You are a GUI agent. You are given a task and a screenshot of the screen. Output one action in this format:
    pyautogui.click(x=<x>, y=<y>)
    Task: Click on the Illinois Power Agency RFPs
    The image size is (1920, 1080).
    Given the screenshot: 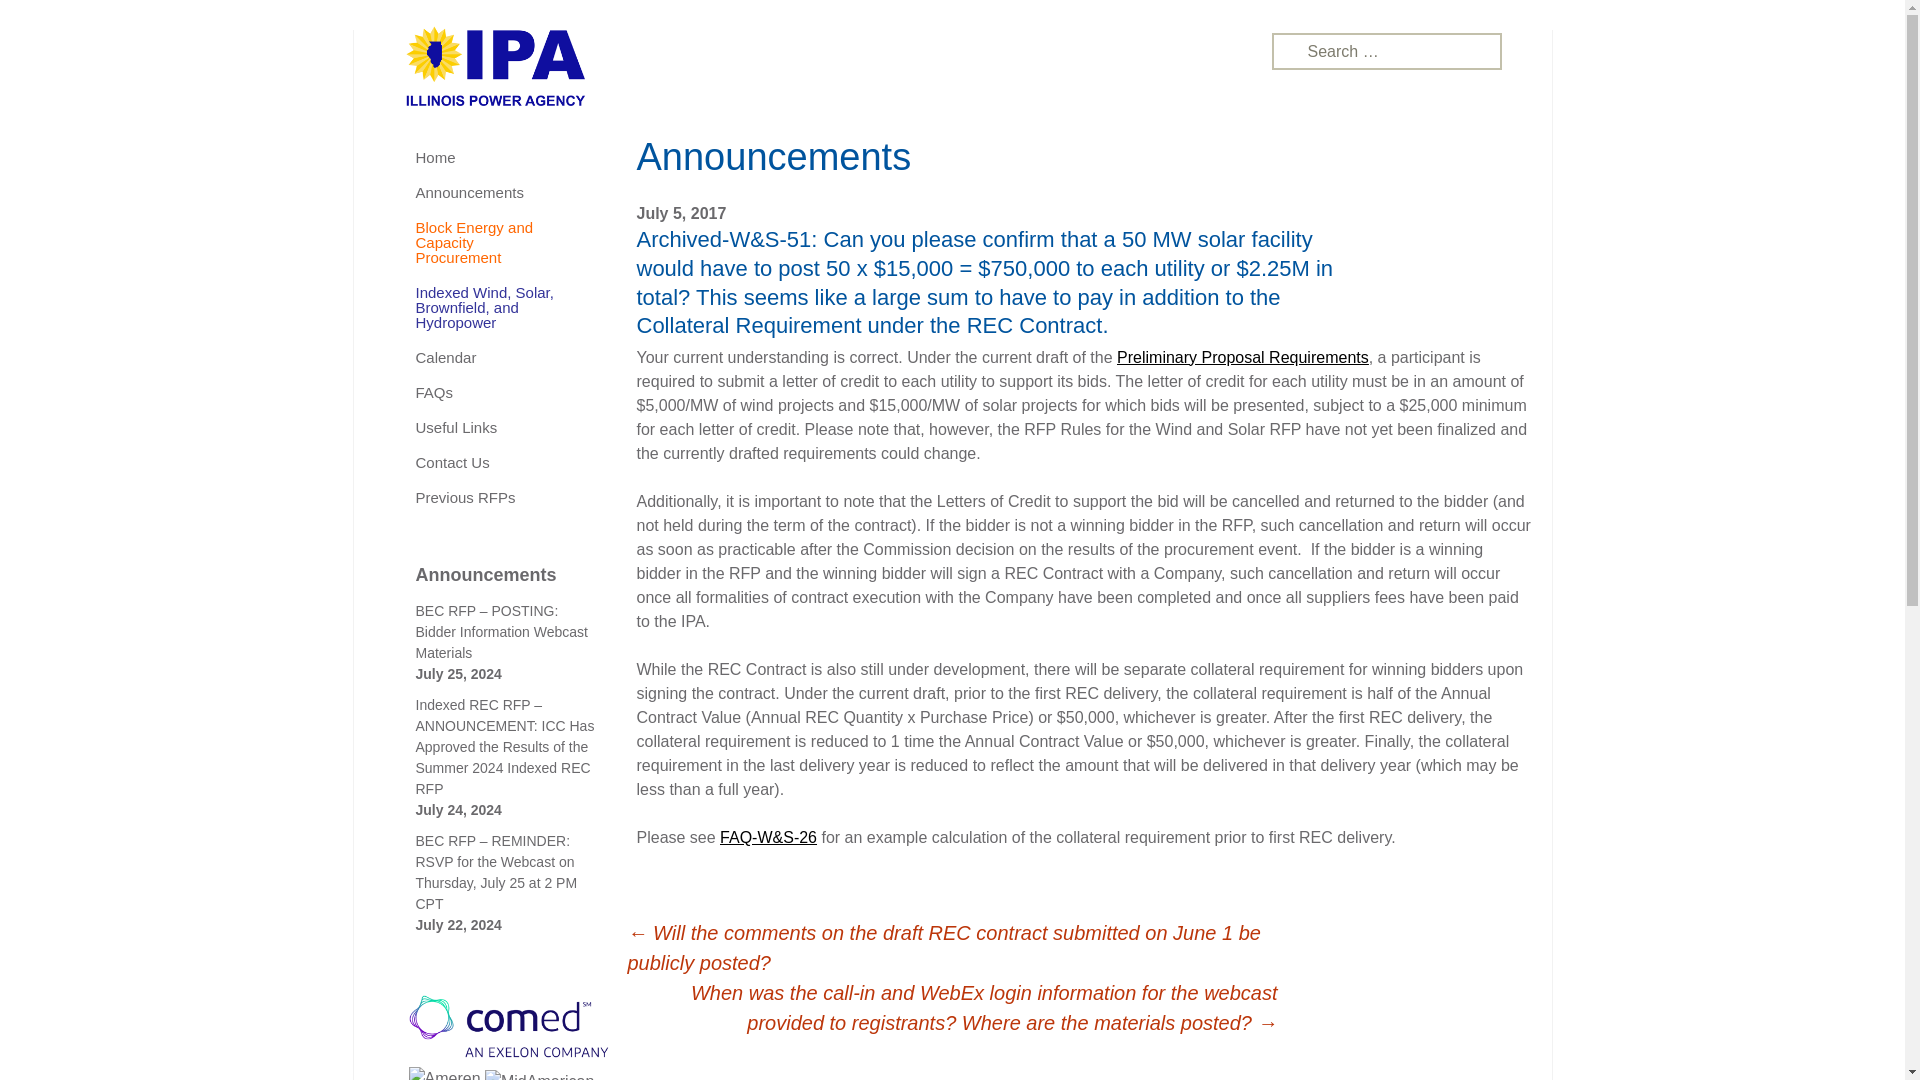 What is the action you would take?
    pyautogui.click(x=495, y=66)
    